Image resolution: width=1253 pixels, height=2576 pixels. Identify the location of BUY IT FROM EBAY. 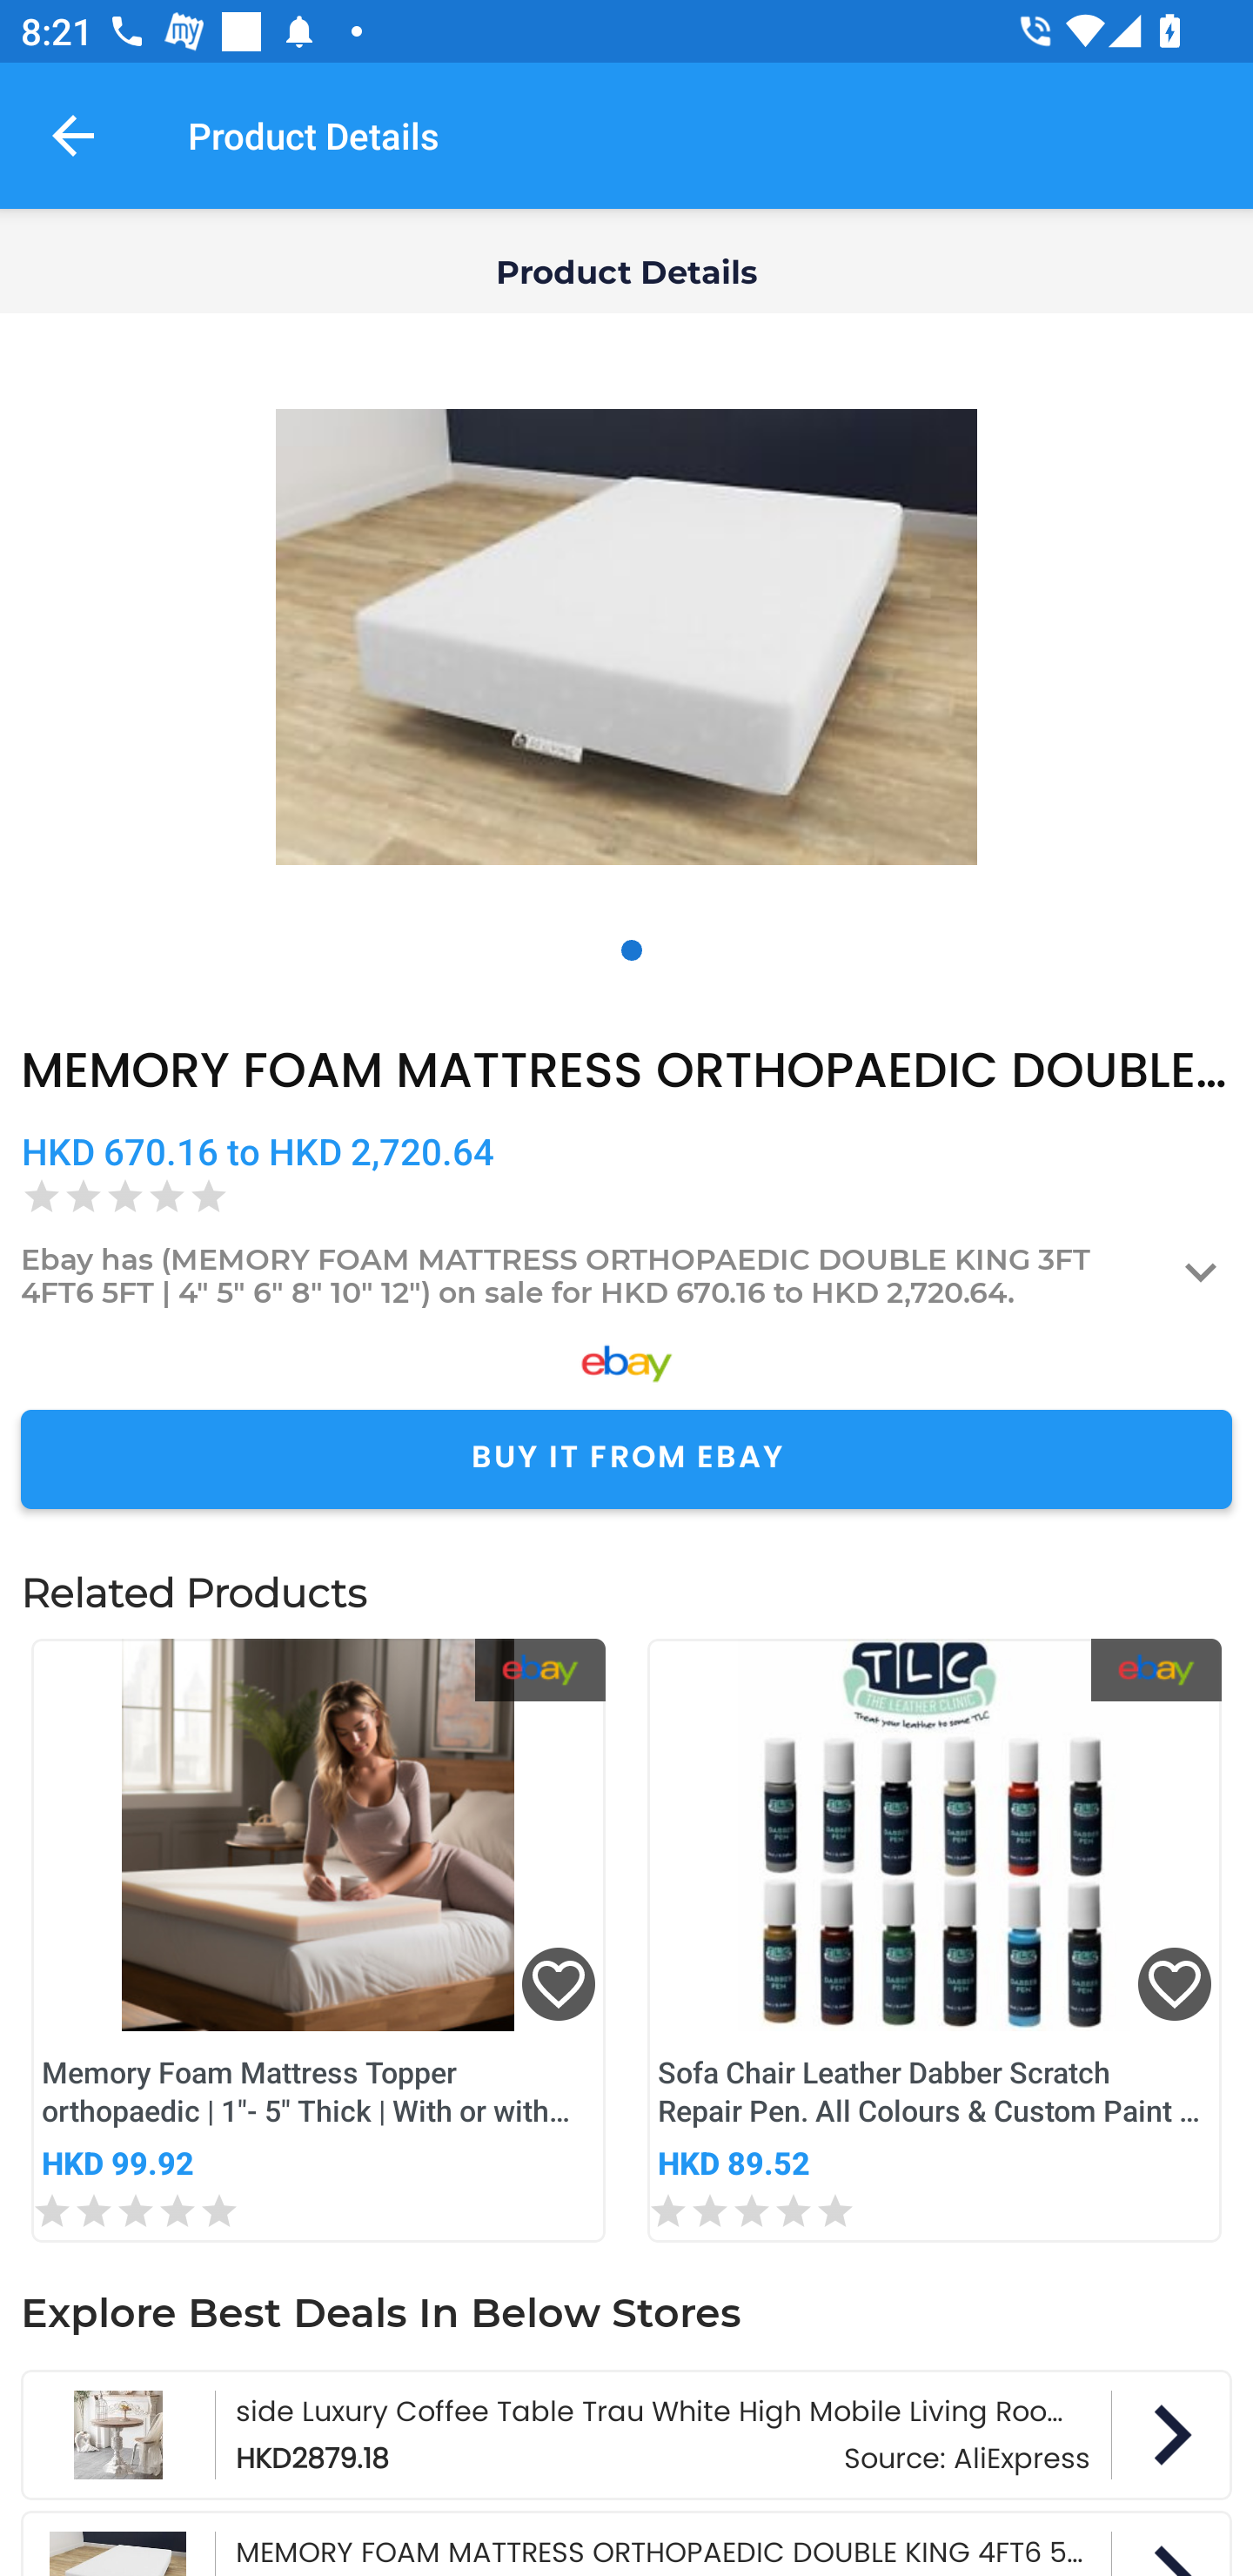
(626, 1459).